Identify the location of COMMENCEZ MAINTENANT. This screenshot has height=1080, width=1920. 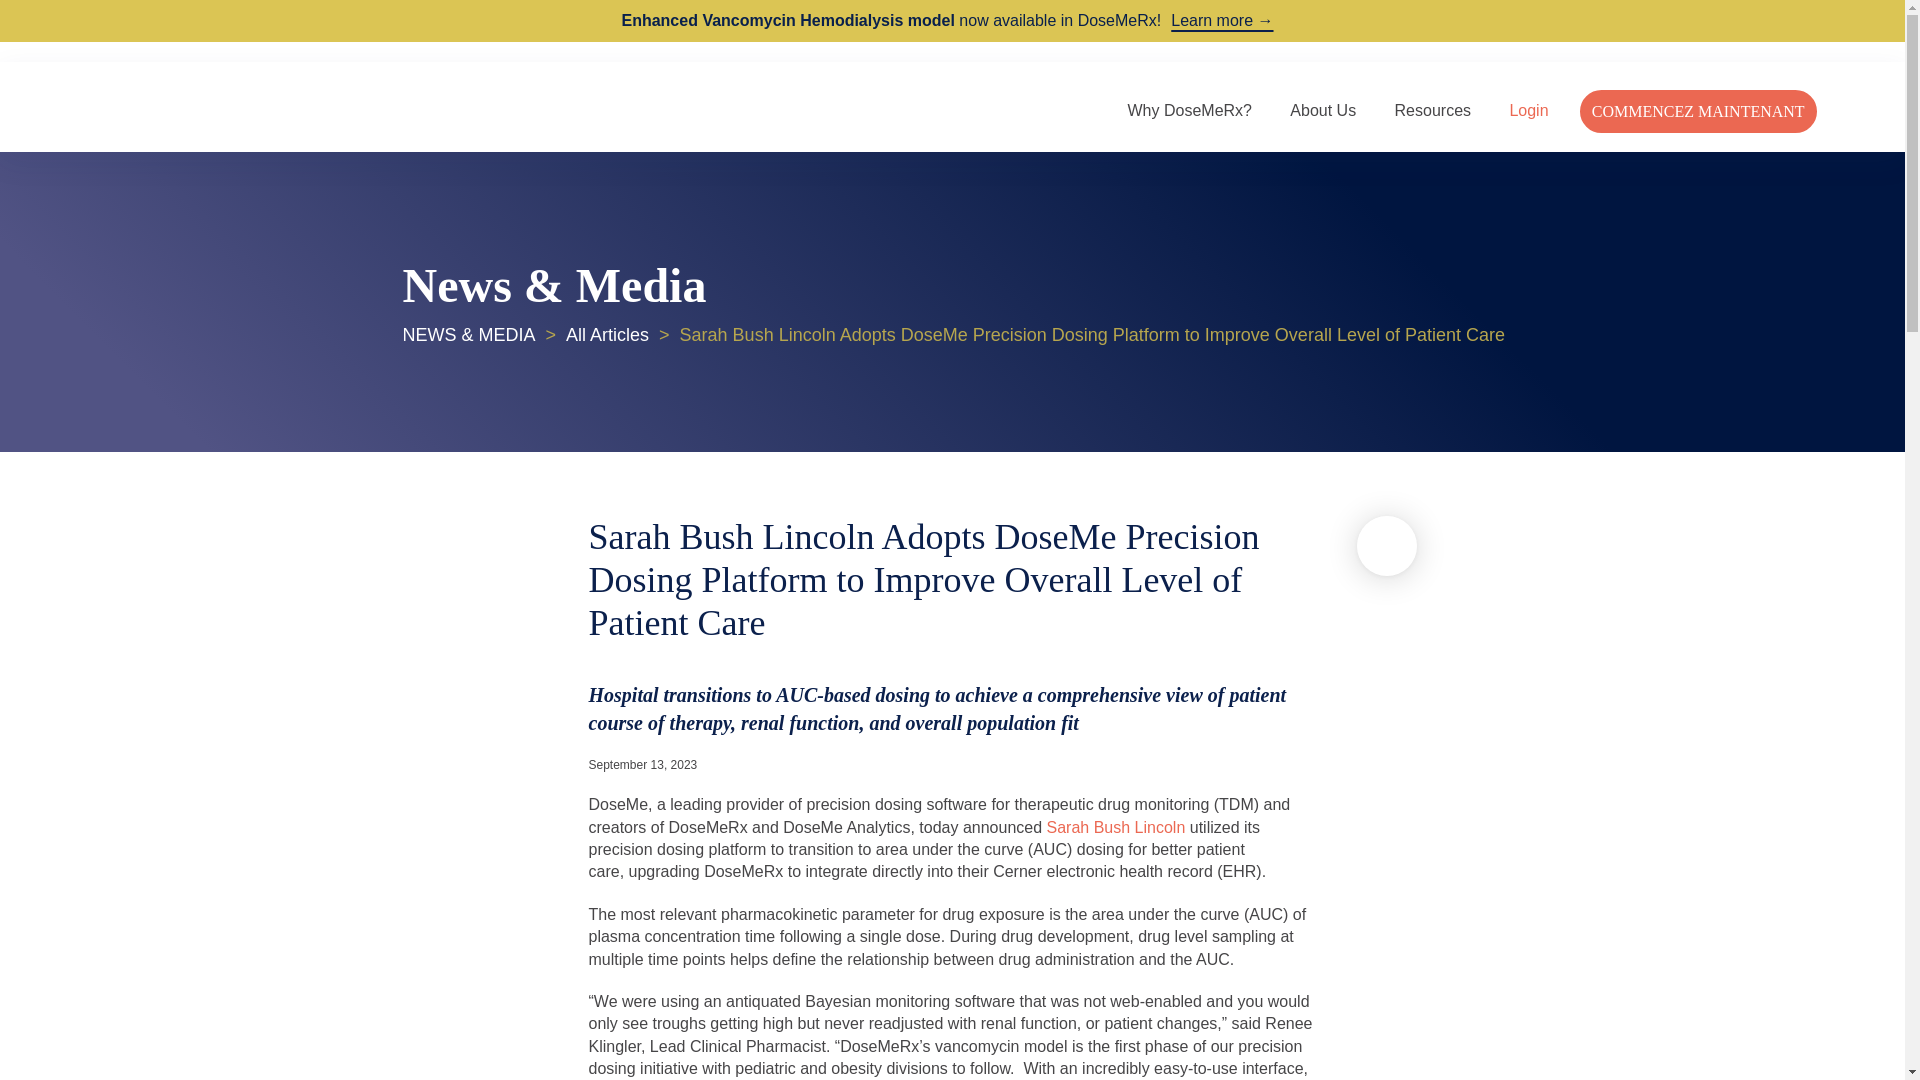
(1698, 110).